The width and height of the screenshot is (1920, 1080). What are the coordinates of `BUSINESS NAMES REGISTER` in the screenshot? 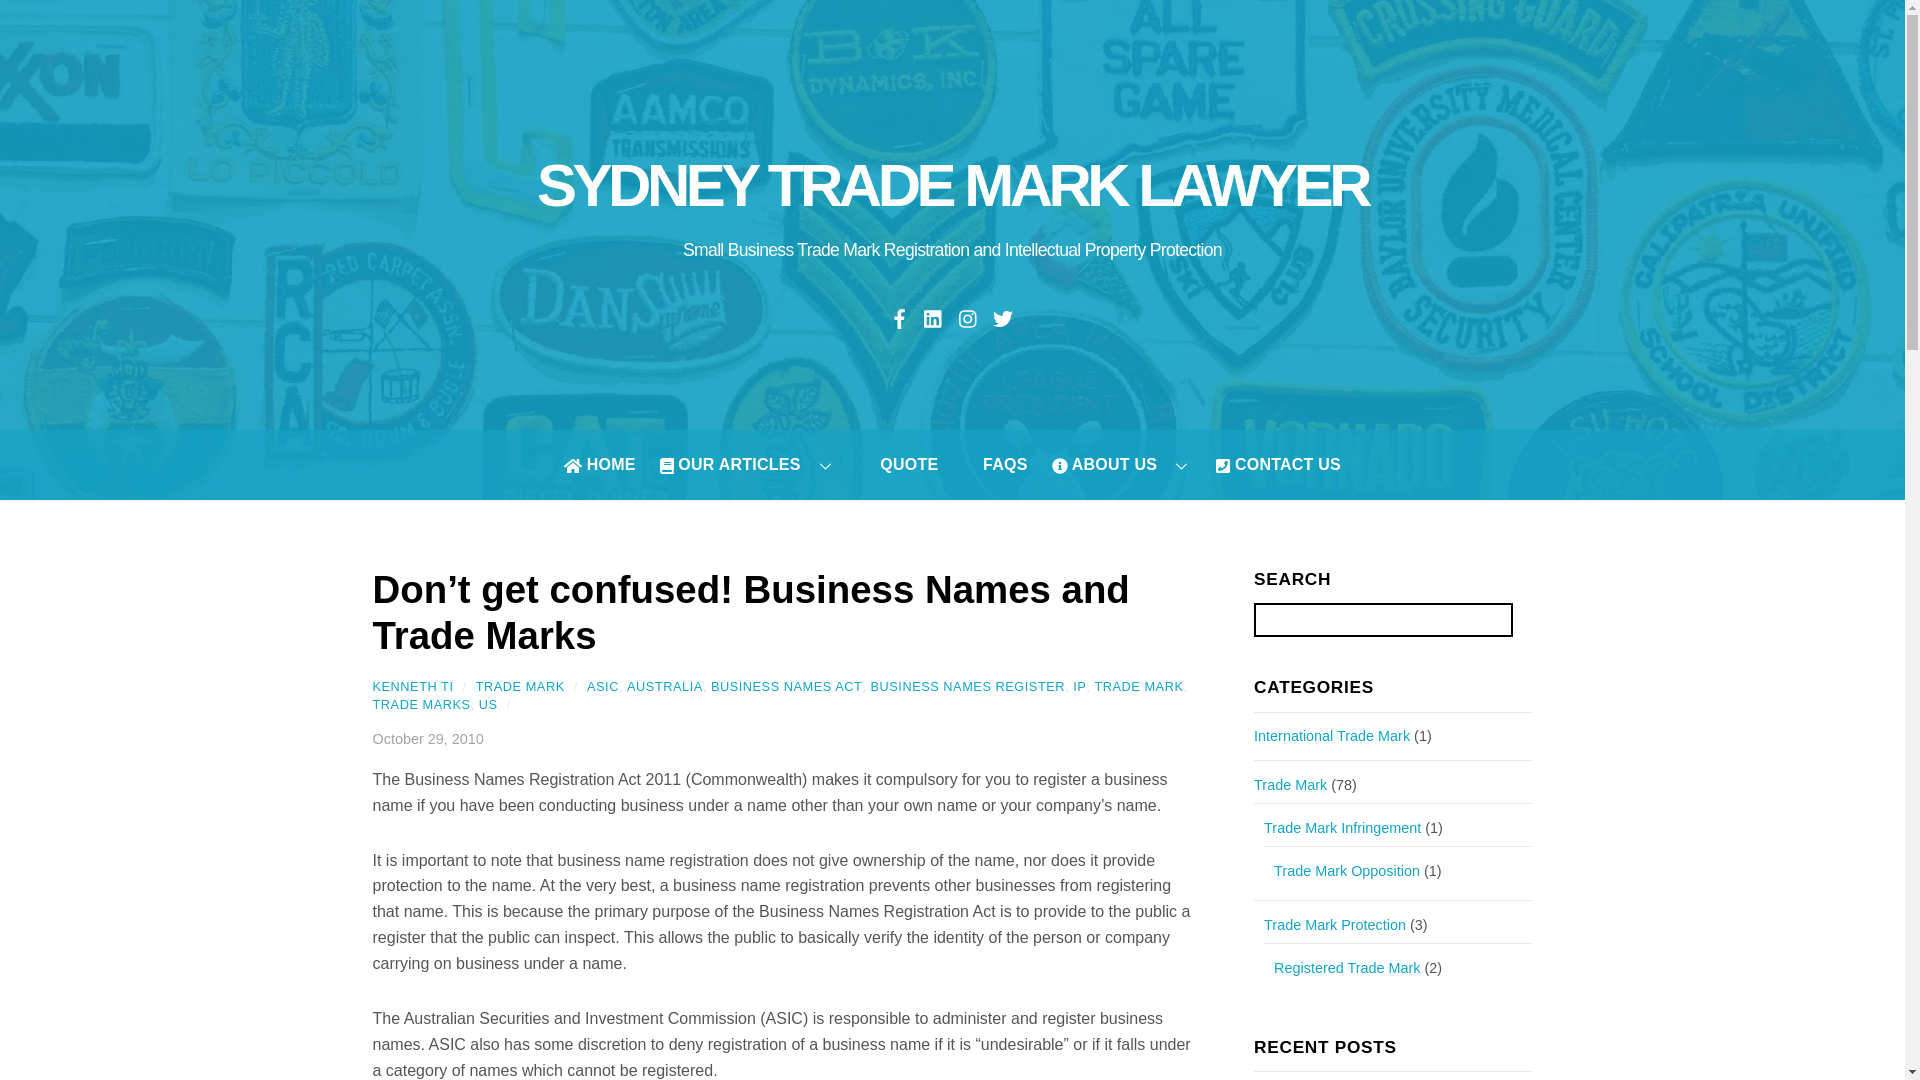 It's located at (967, 686).